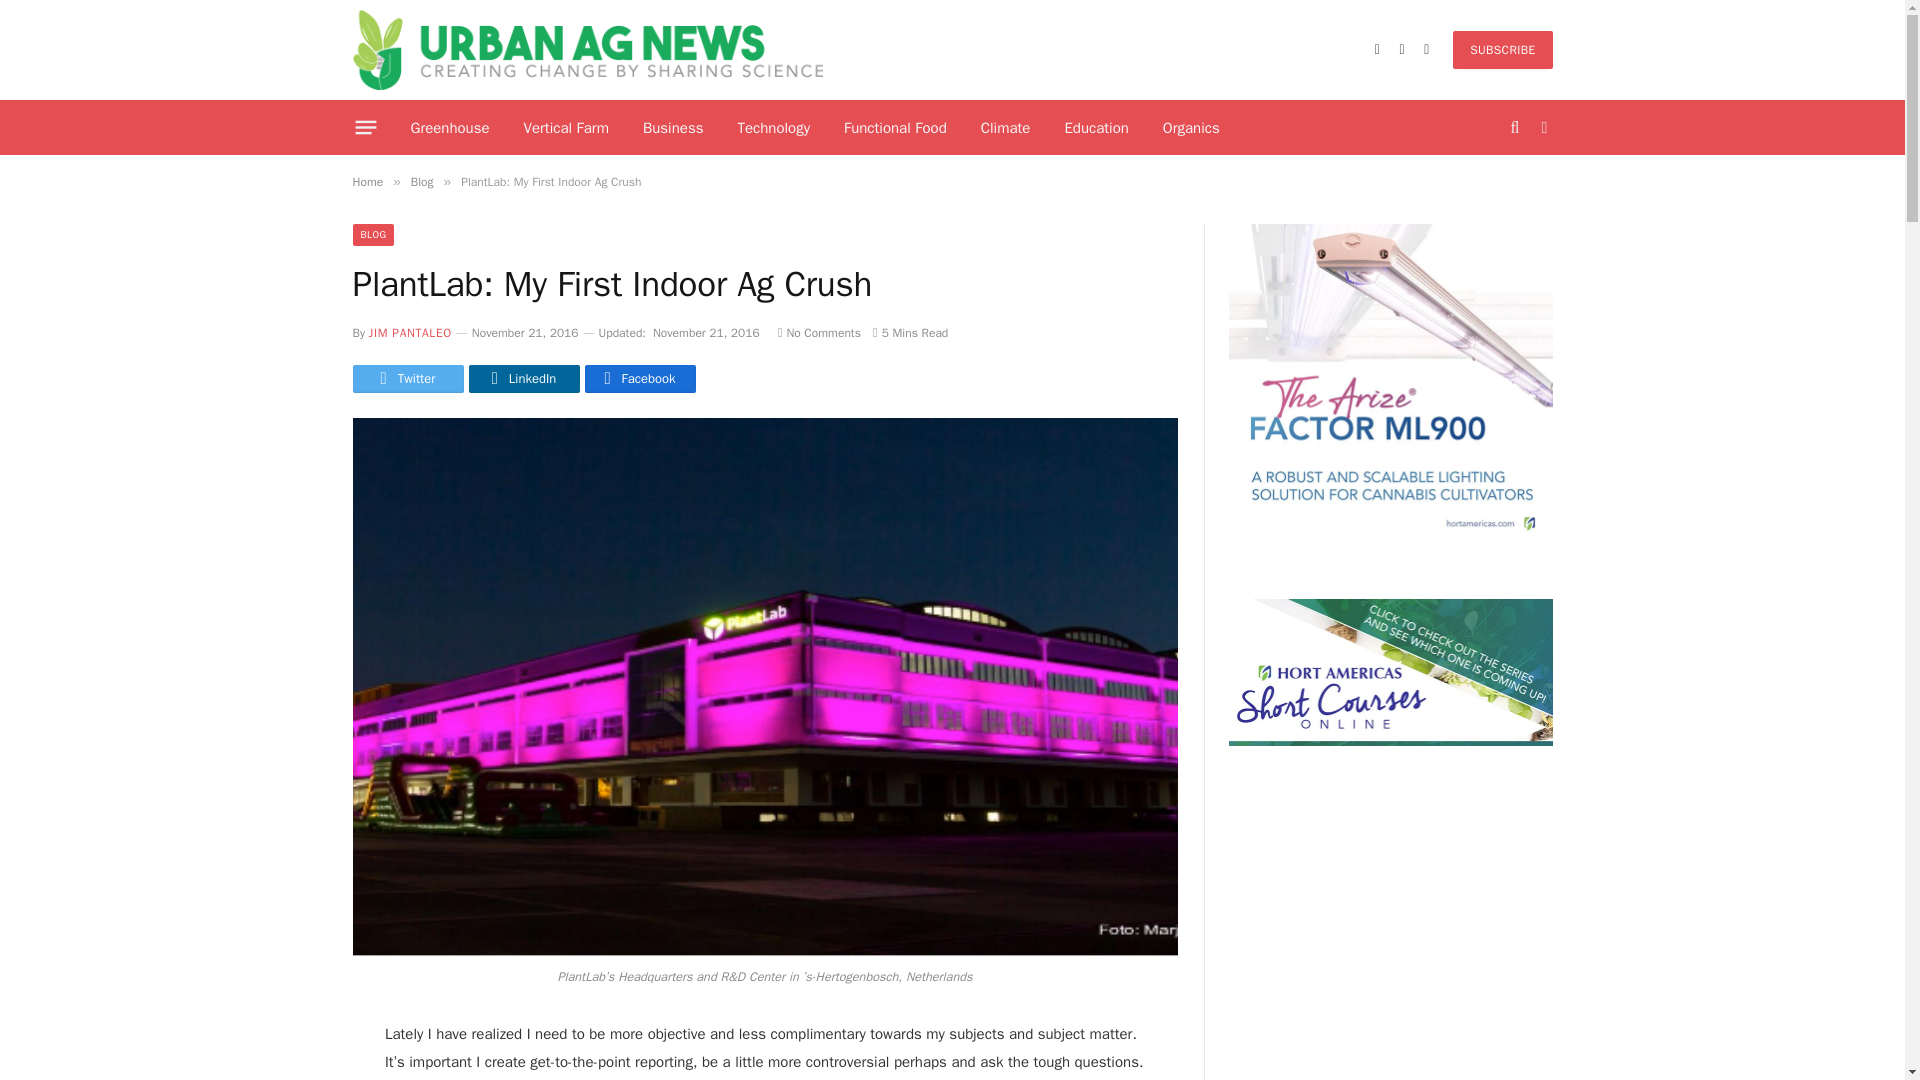 The width and height of the screenshot is (1920, 1080). I want to click on LinkedIn, so click(524, 379).